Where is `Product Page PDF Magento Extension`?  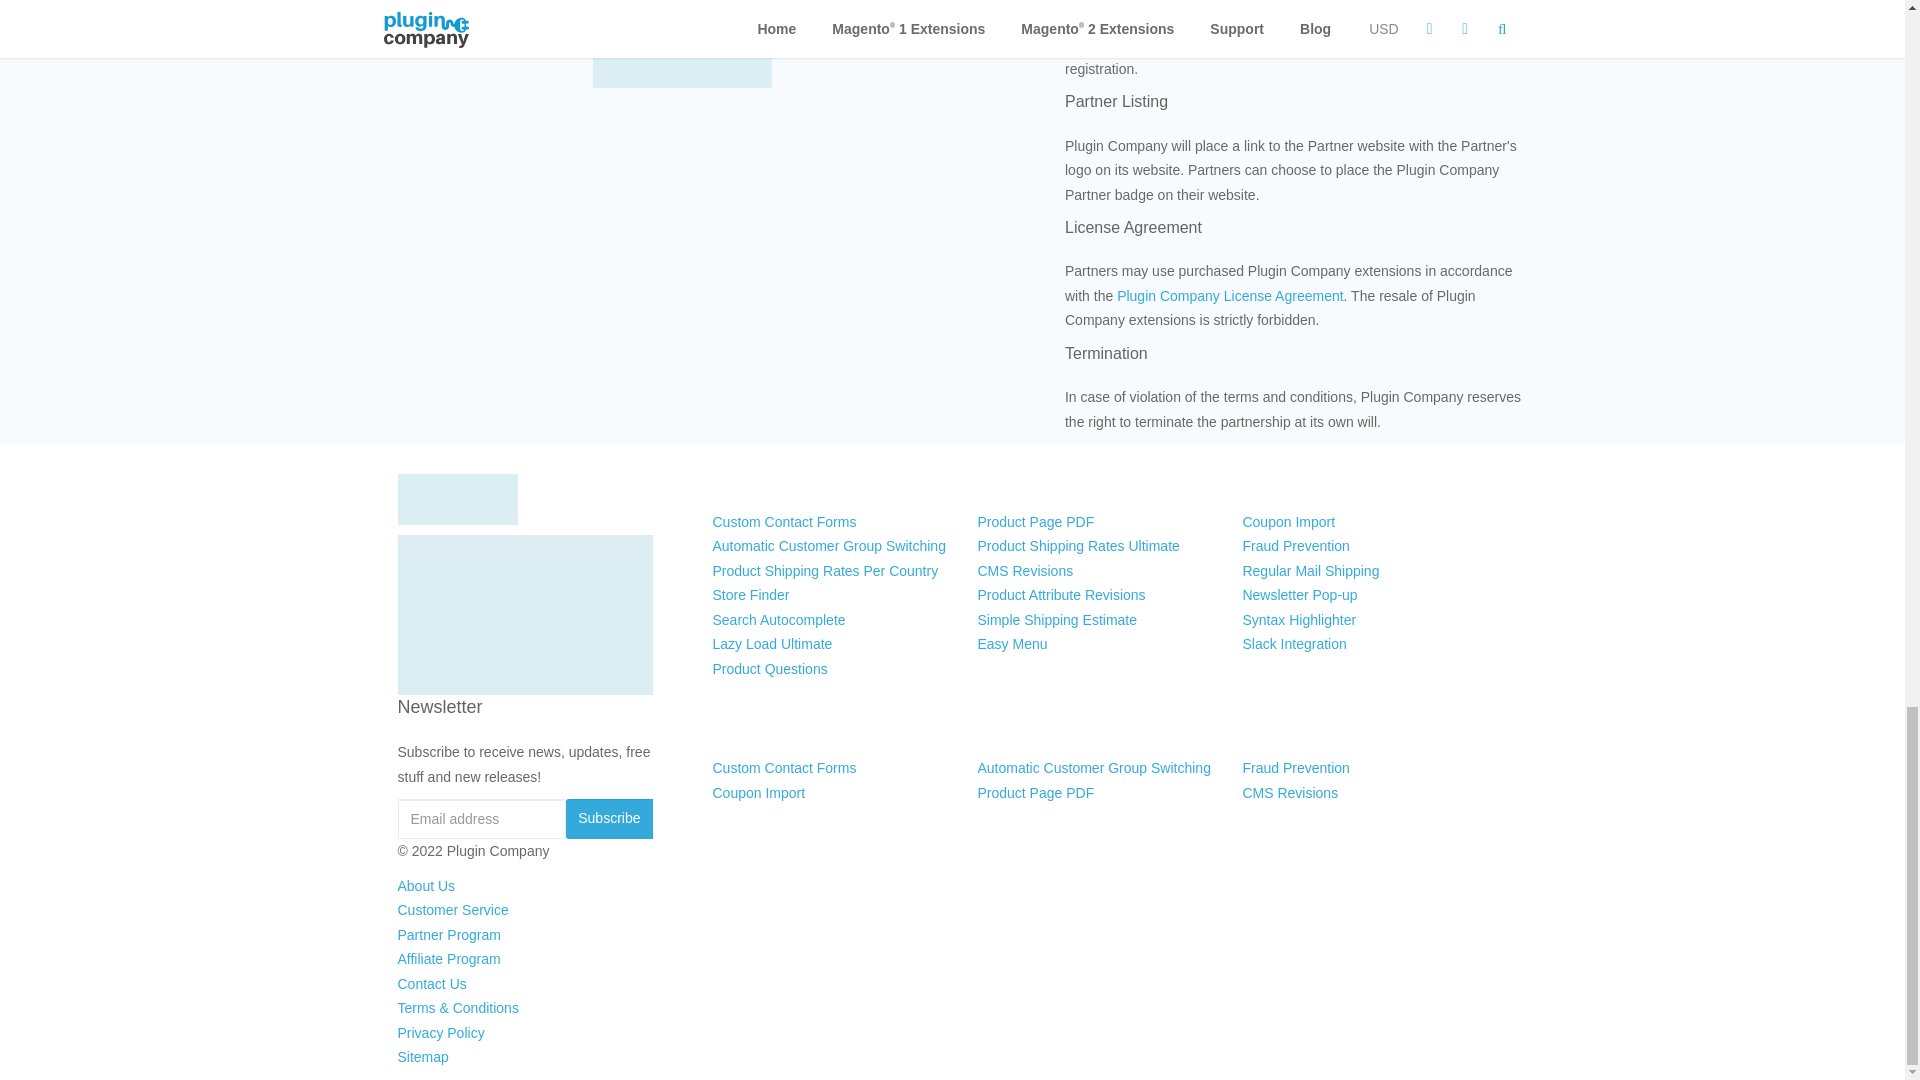 Product Page PDF Magento Extension is located at coordinates (1036, 522).